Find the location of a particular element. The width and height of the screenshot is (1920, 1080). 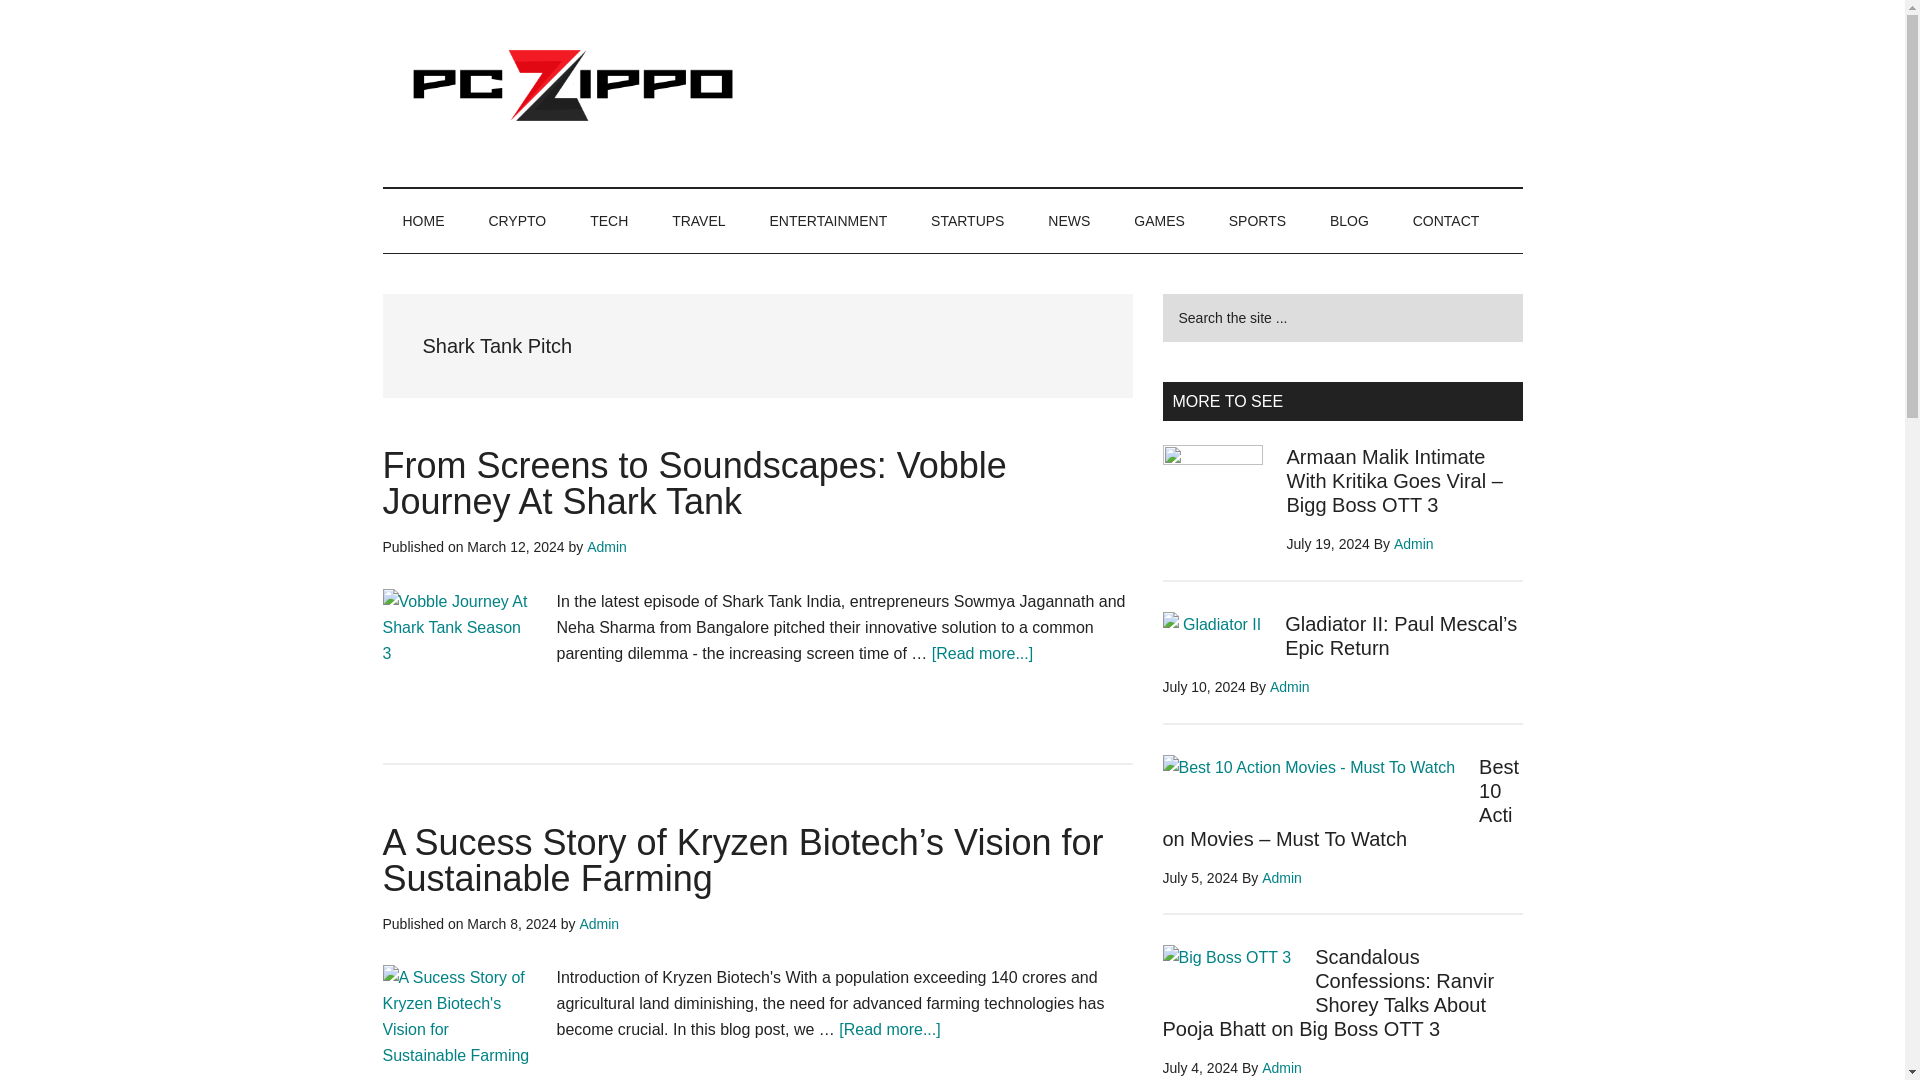

BLOG is located at coordinates (1348, 220).